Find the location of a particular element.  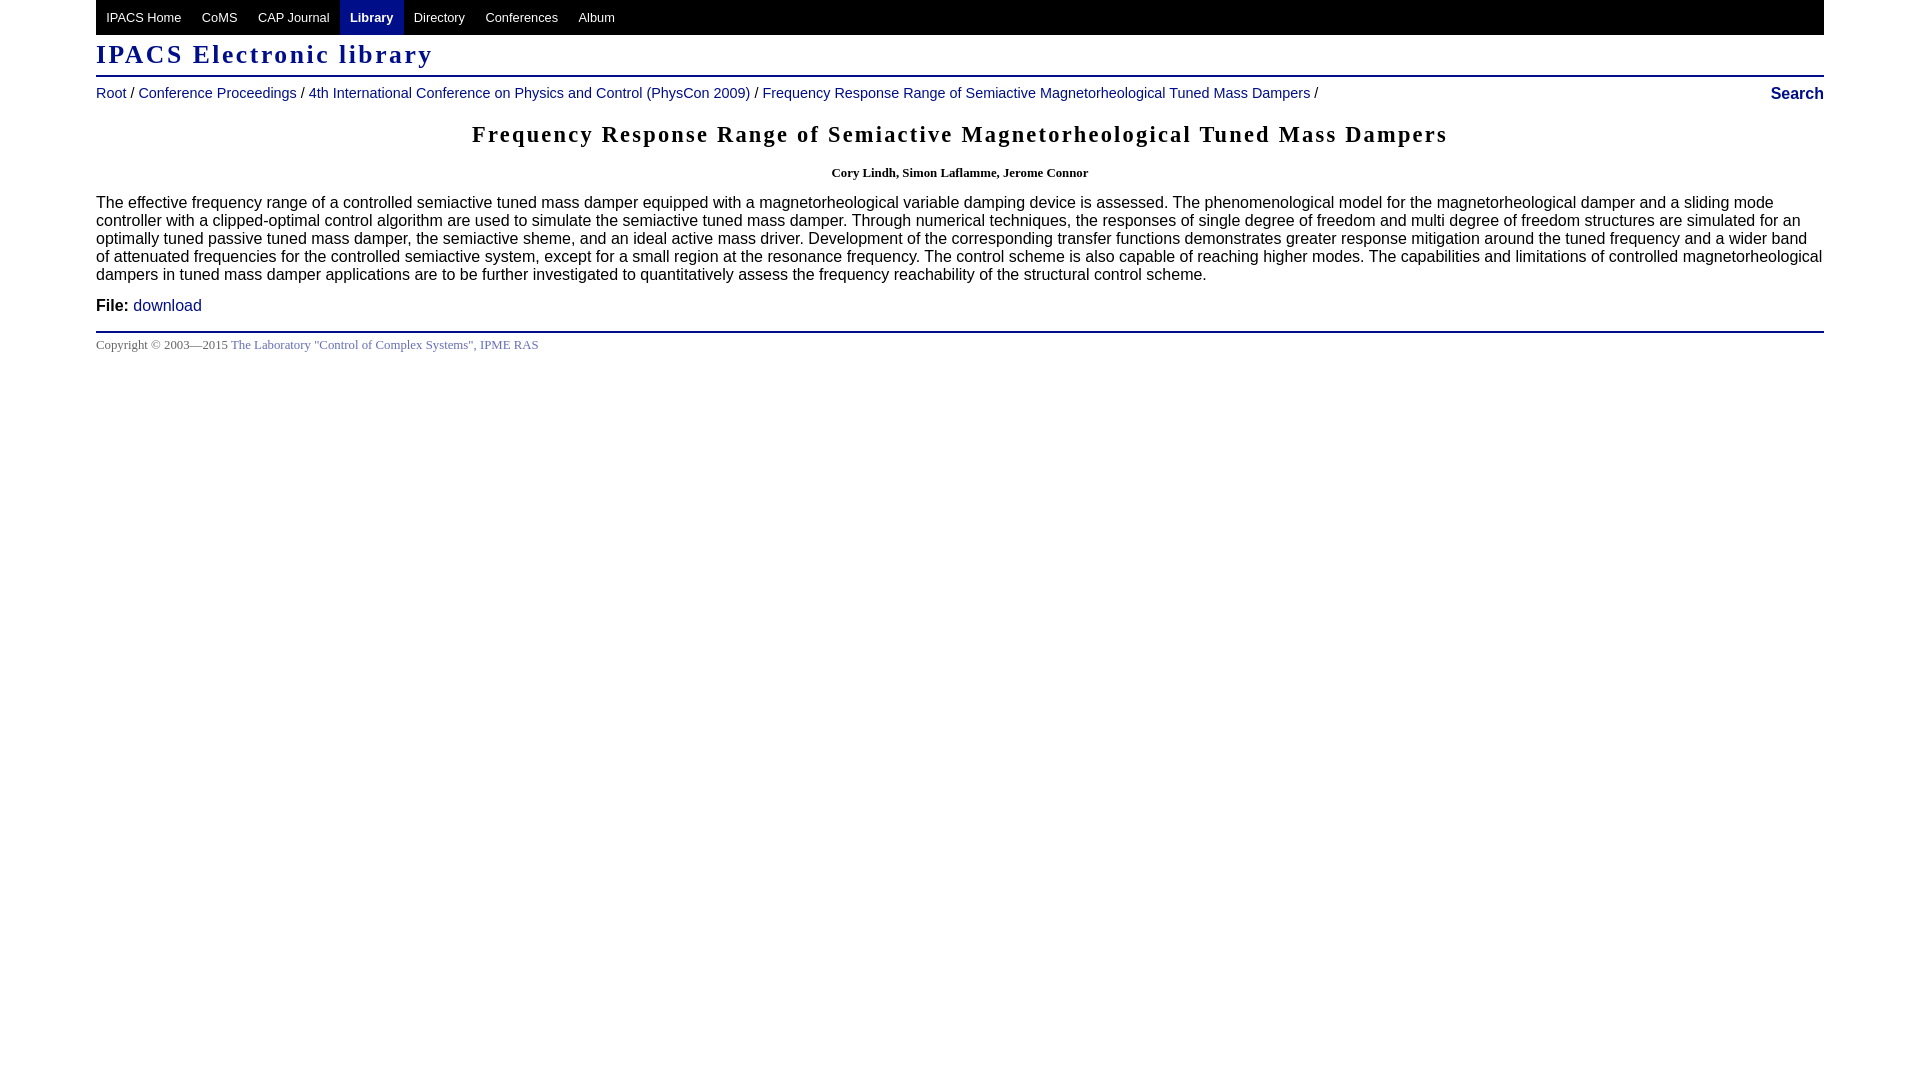

IPACS Electronic library is located at coordinates (371, 17).